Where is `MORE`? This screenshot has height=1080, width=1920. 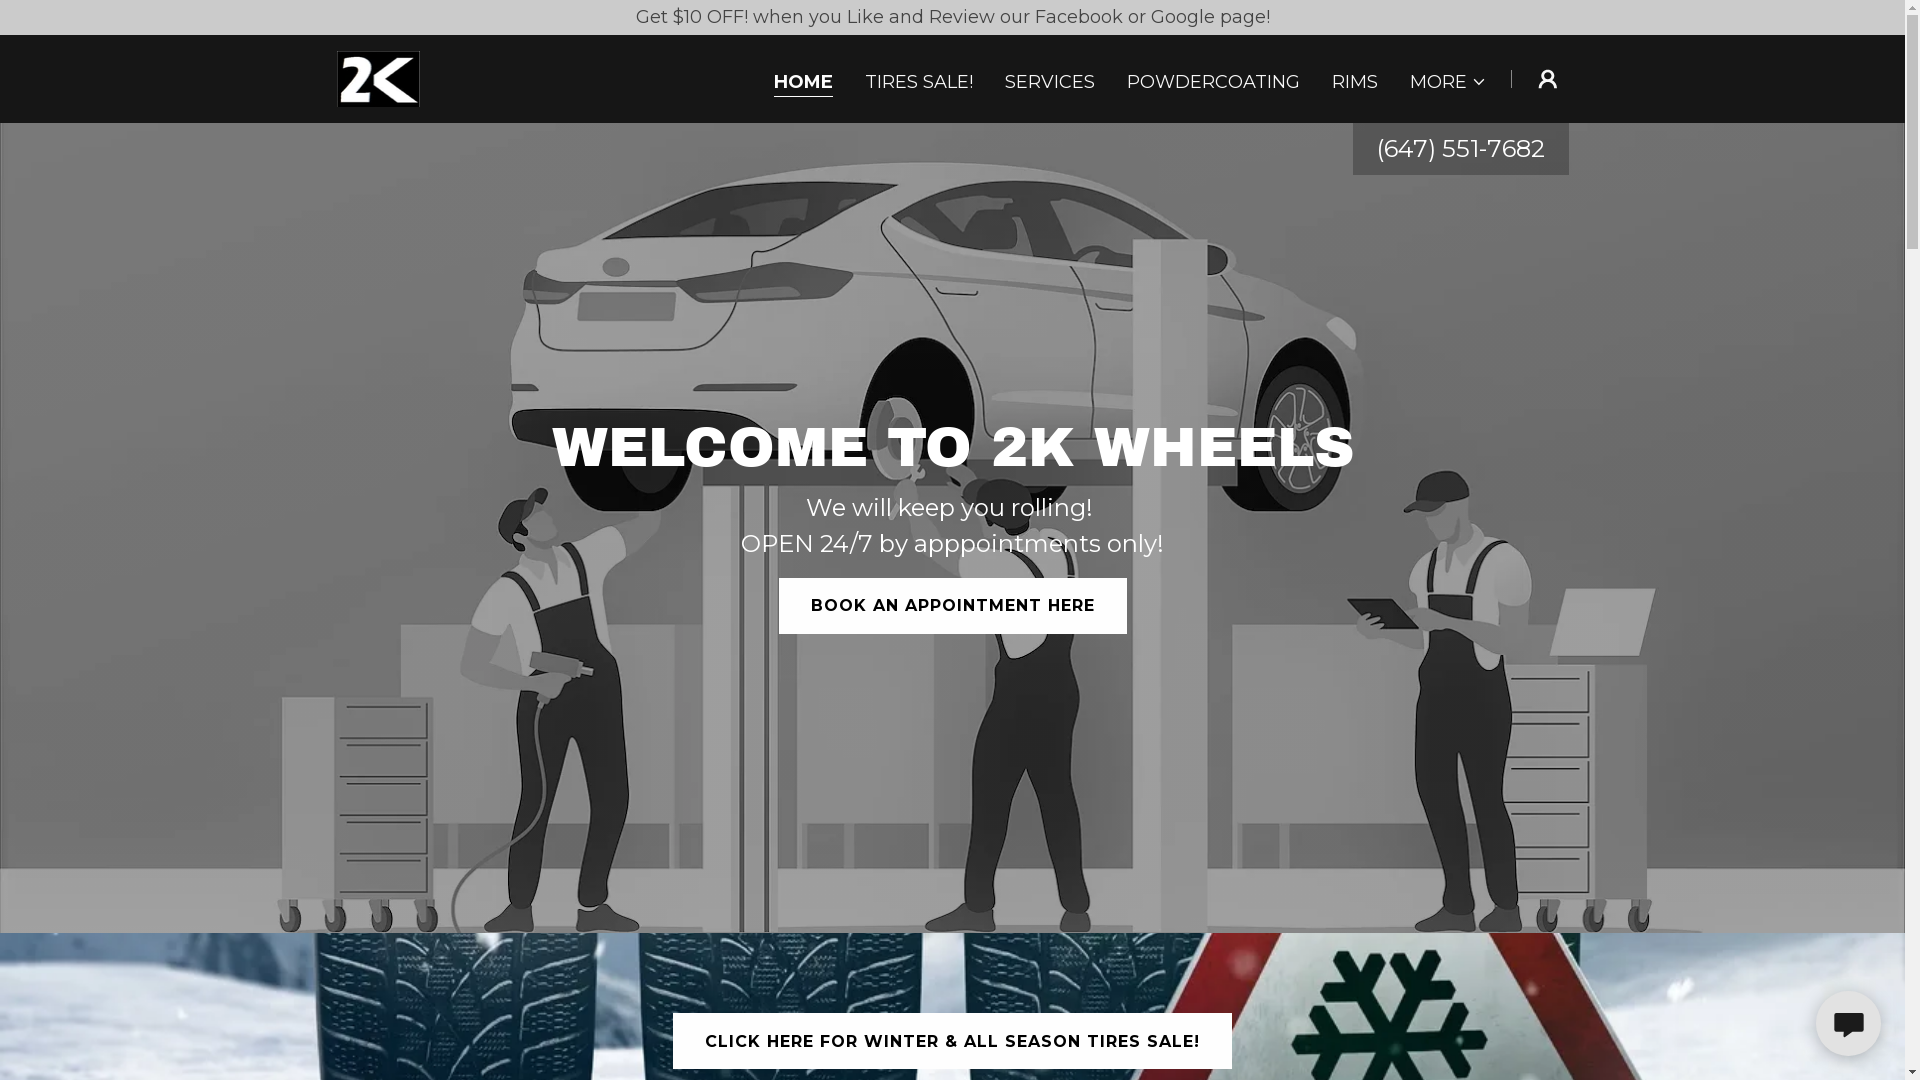 MORE is located at coordinates (1448, 82).